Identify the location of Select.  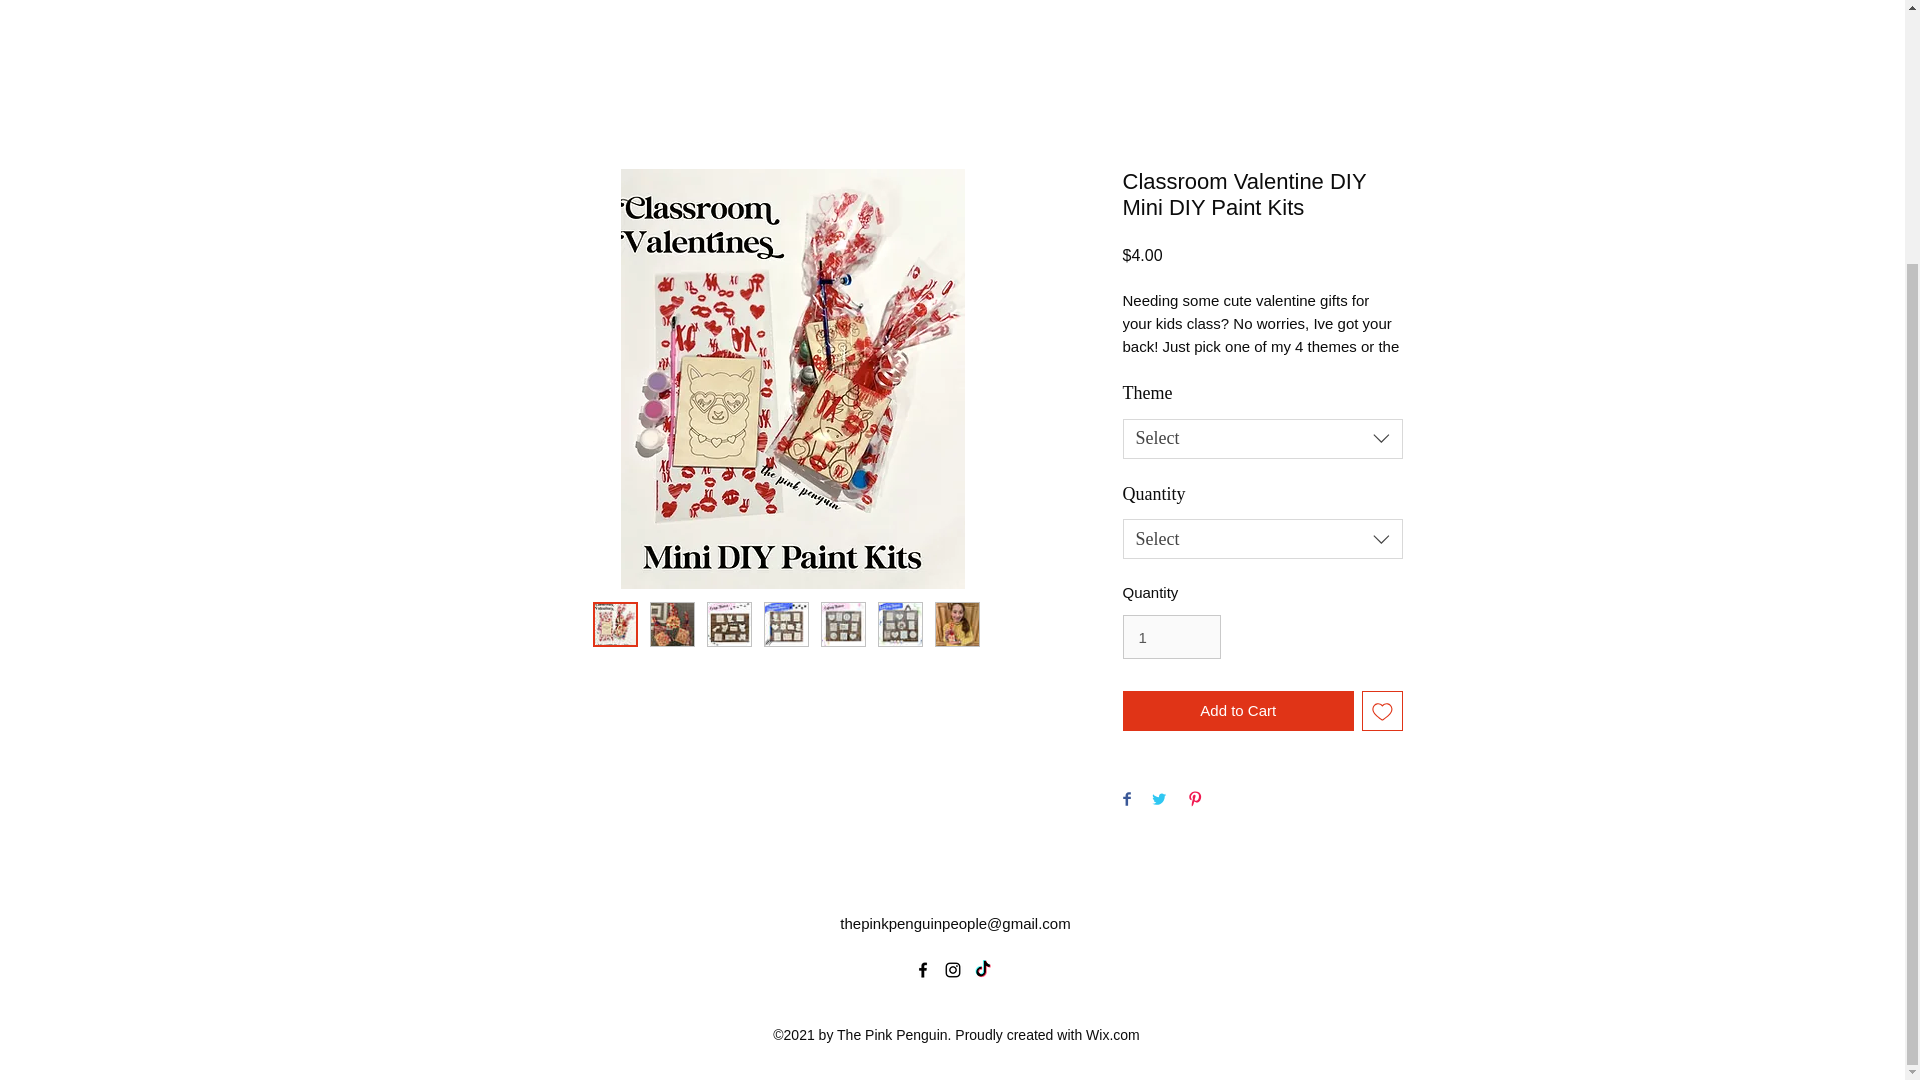
(1261, 539).